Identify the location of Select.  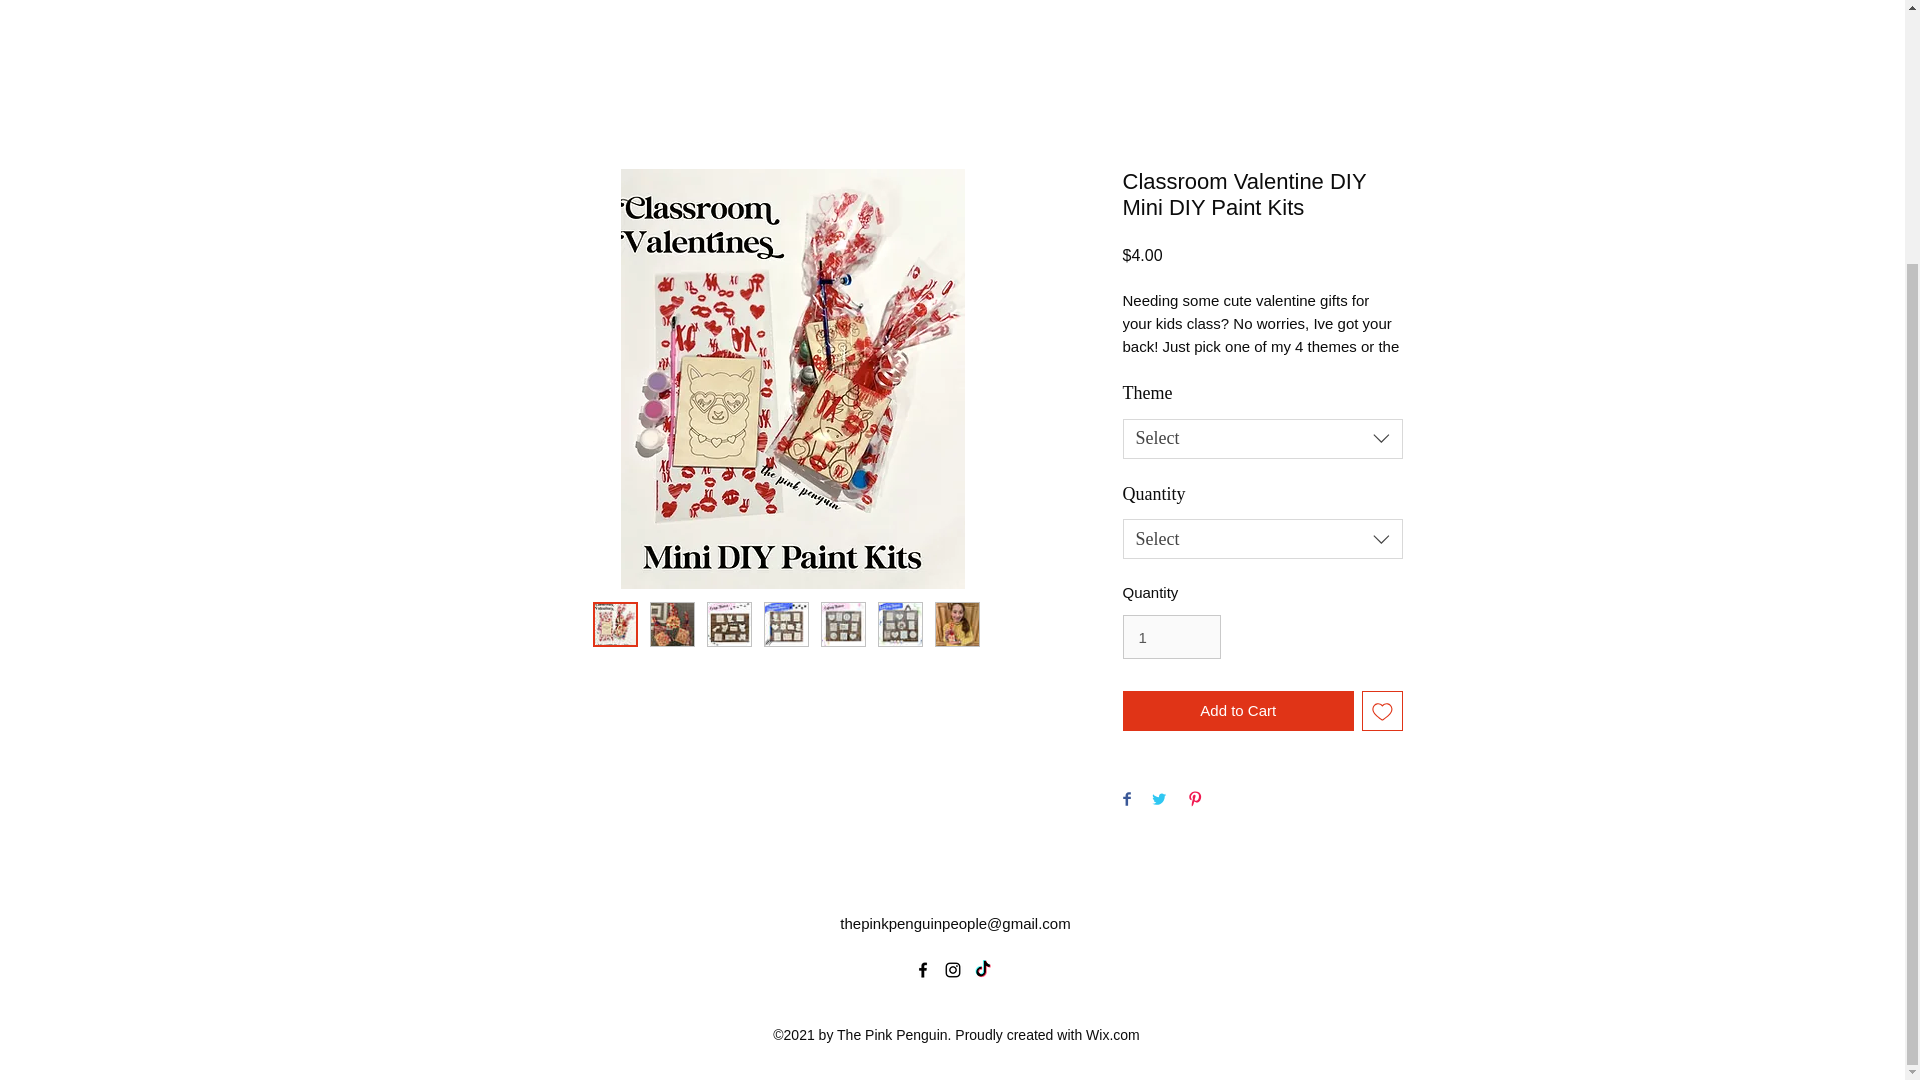
(1261, 539).